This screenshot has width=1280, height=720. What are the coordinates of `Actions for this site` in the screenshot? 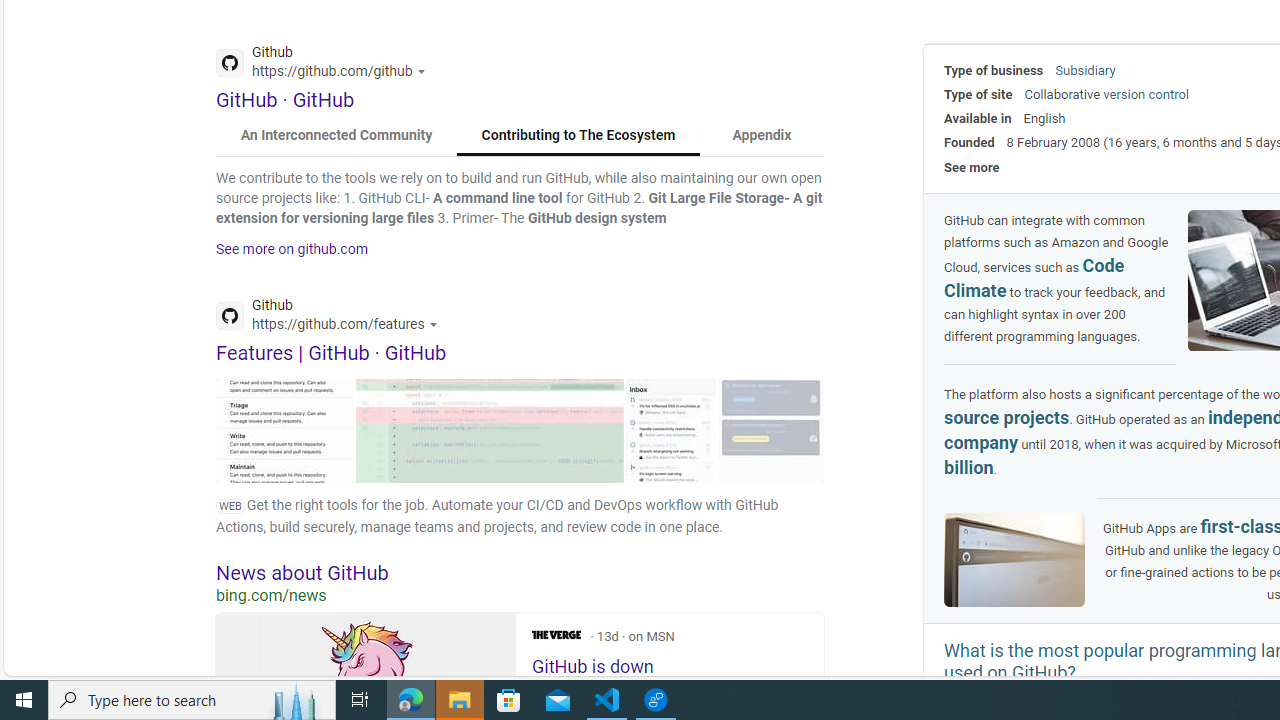 It's located at (436, 324).